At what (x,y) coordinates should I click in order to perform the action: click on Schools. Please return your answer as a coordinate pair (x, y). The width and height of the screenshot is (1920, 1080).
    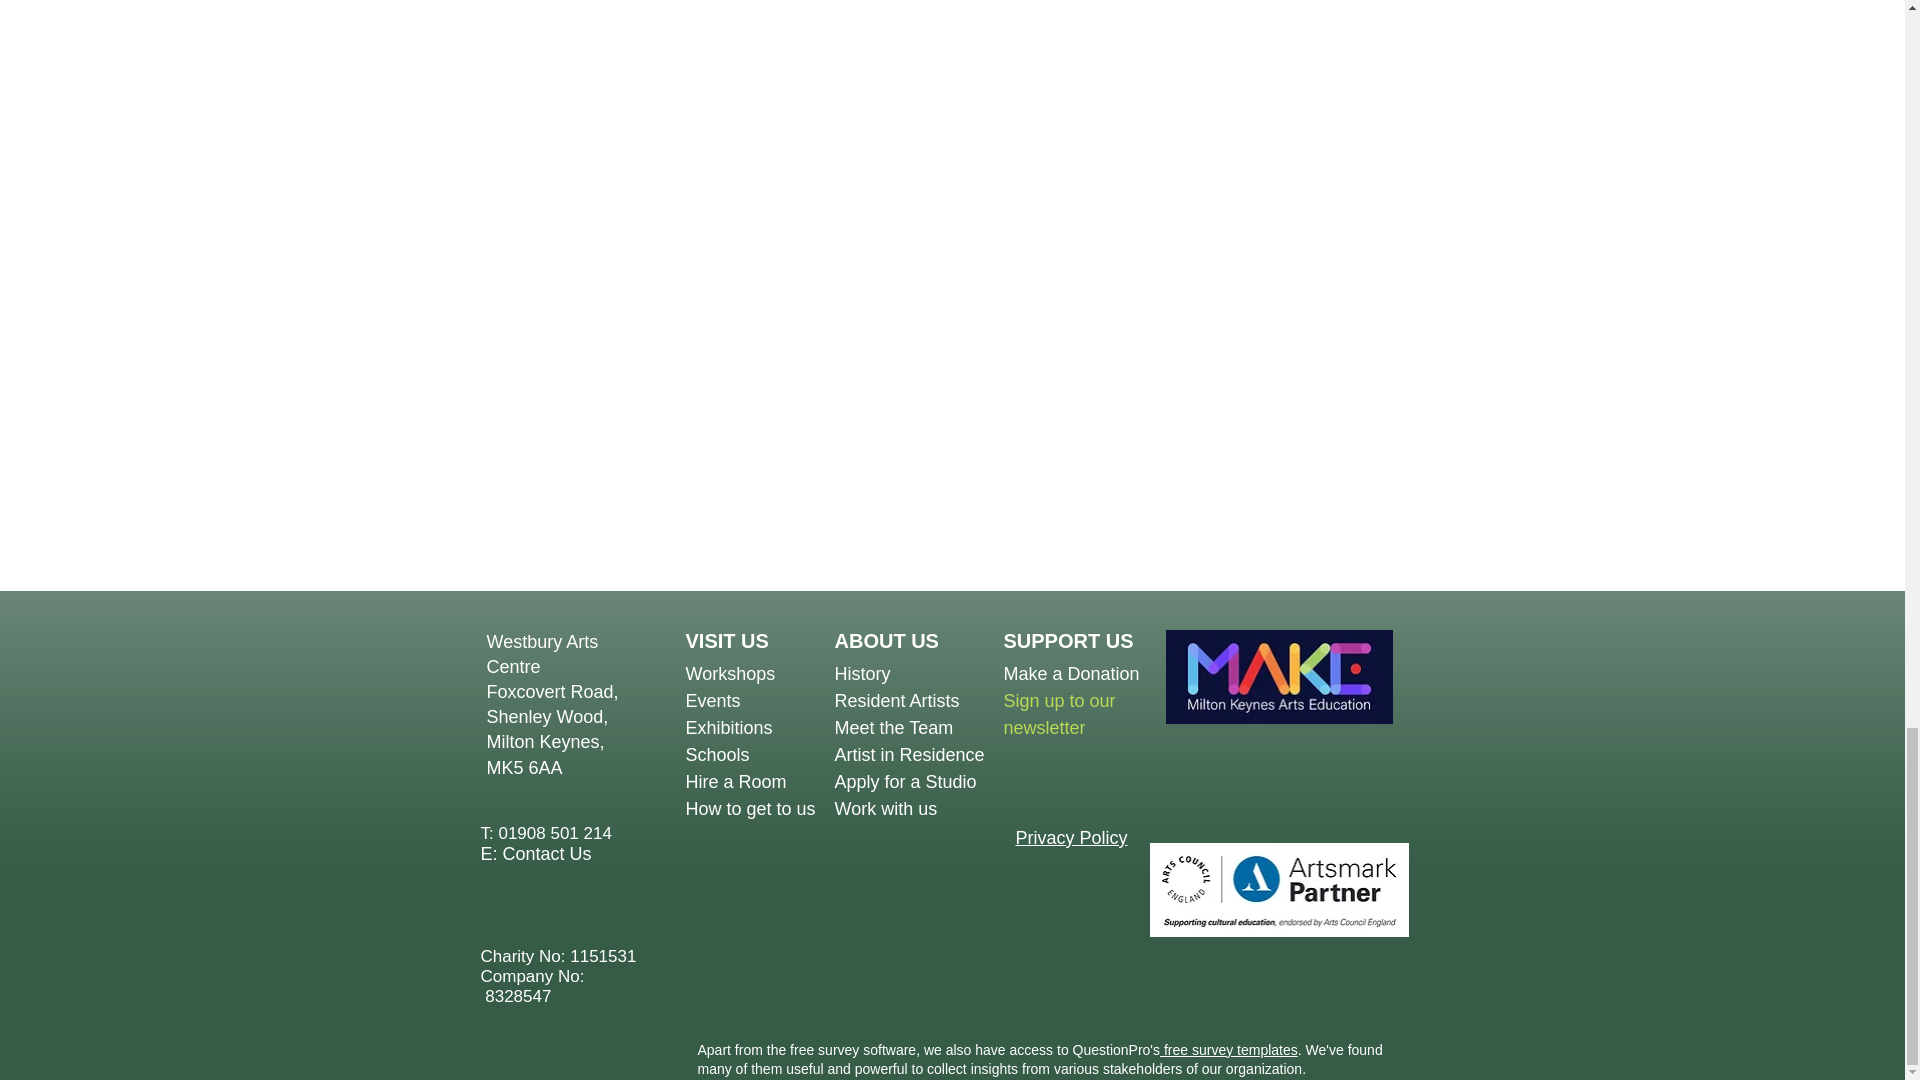
    Looking at the image, I should click on (718, 754).